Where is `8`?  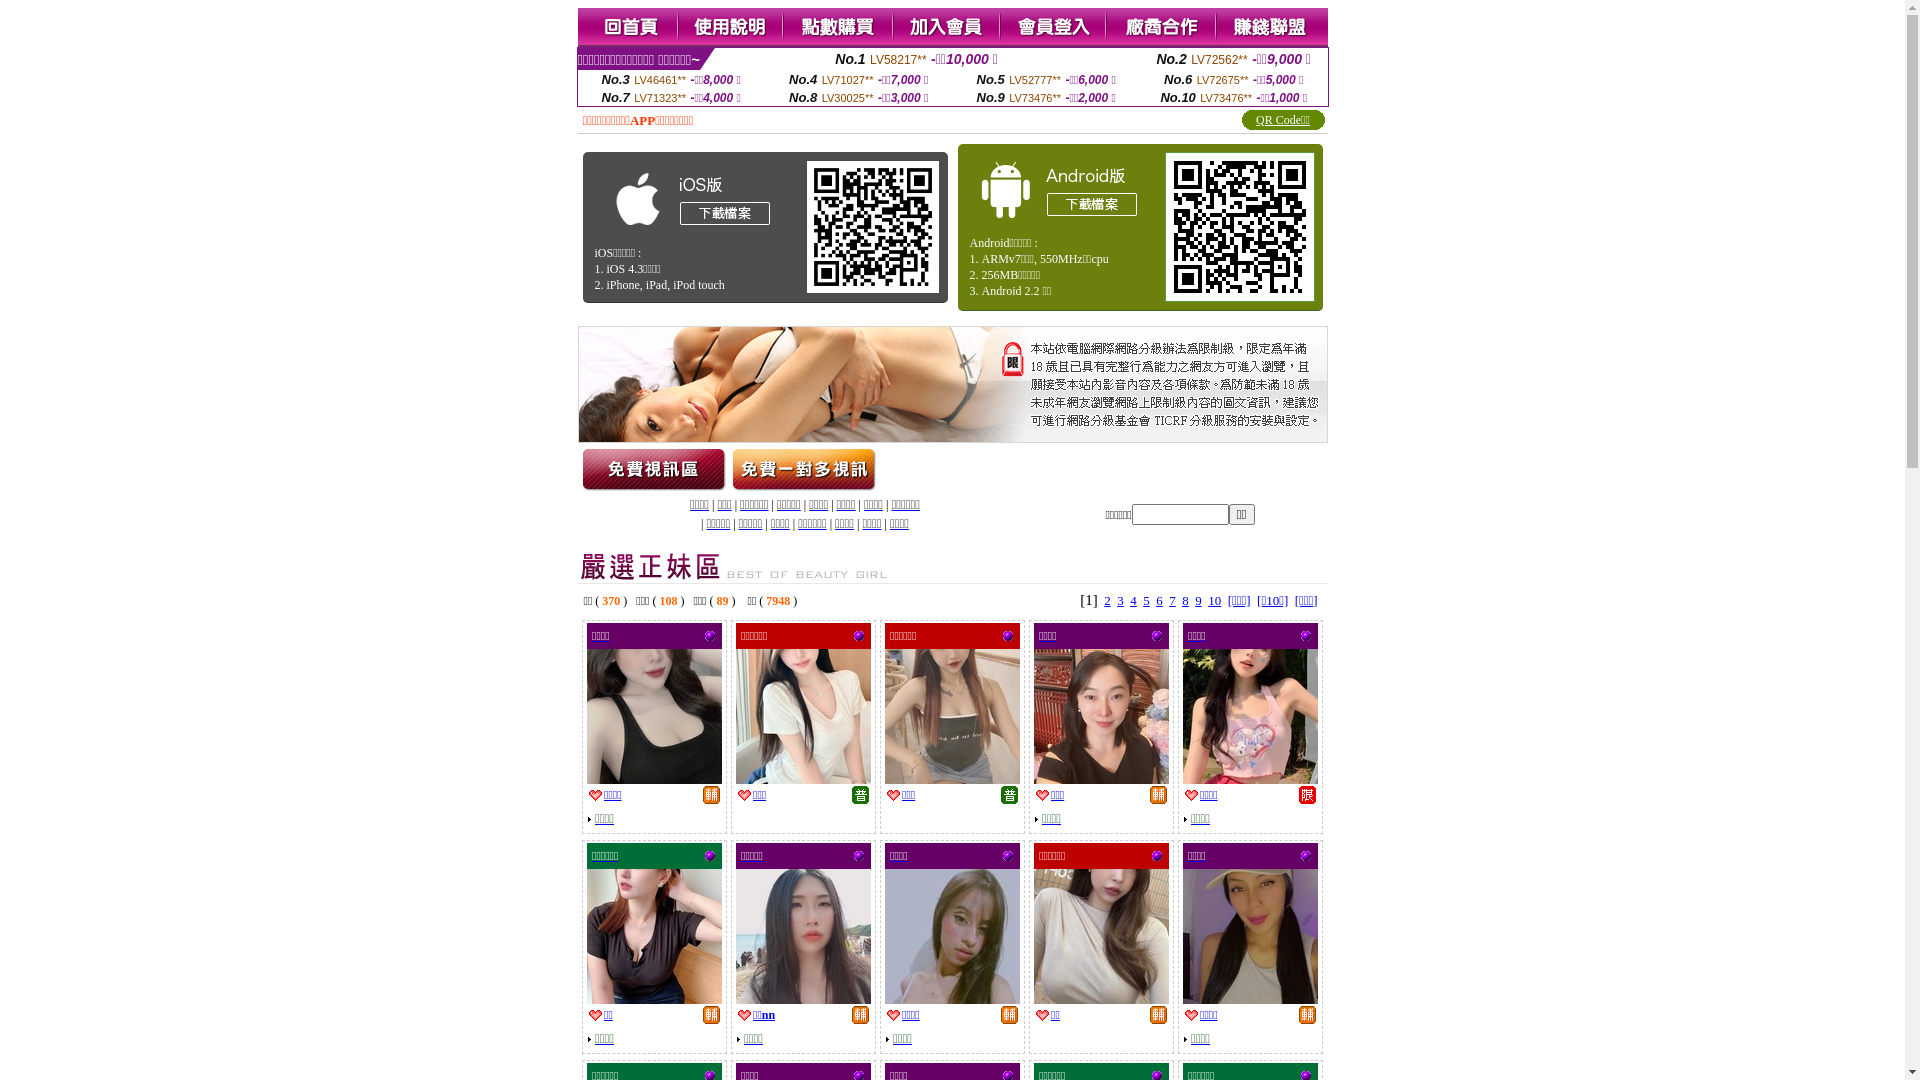 8 is located at coordinates (1186, 600).